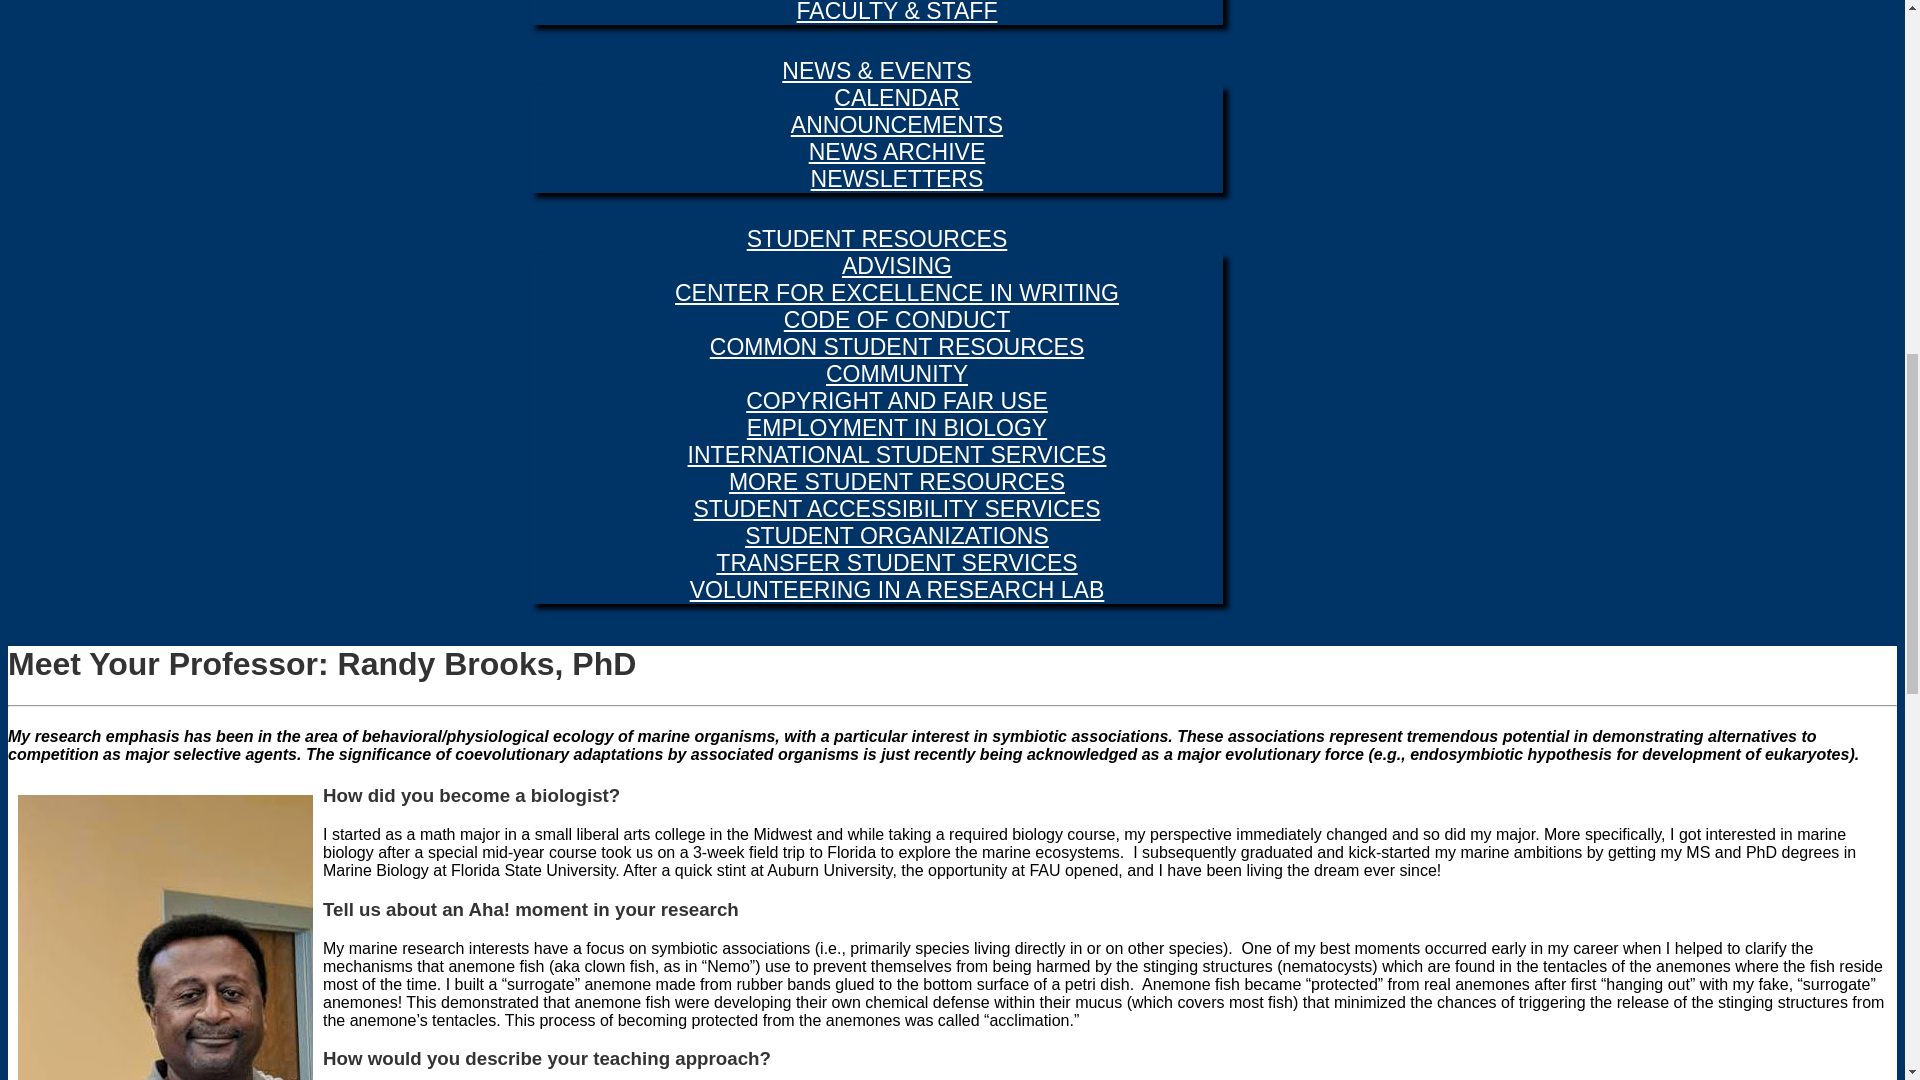 The image size is (1920, 1080). I want to click on Community Life, so click(896, 368).